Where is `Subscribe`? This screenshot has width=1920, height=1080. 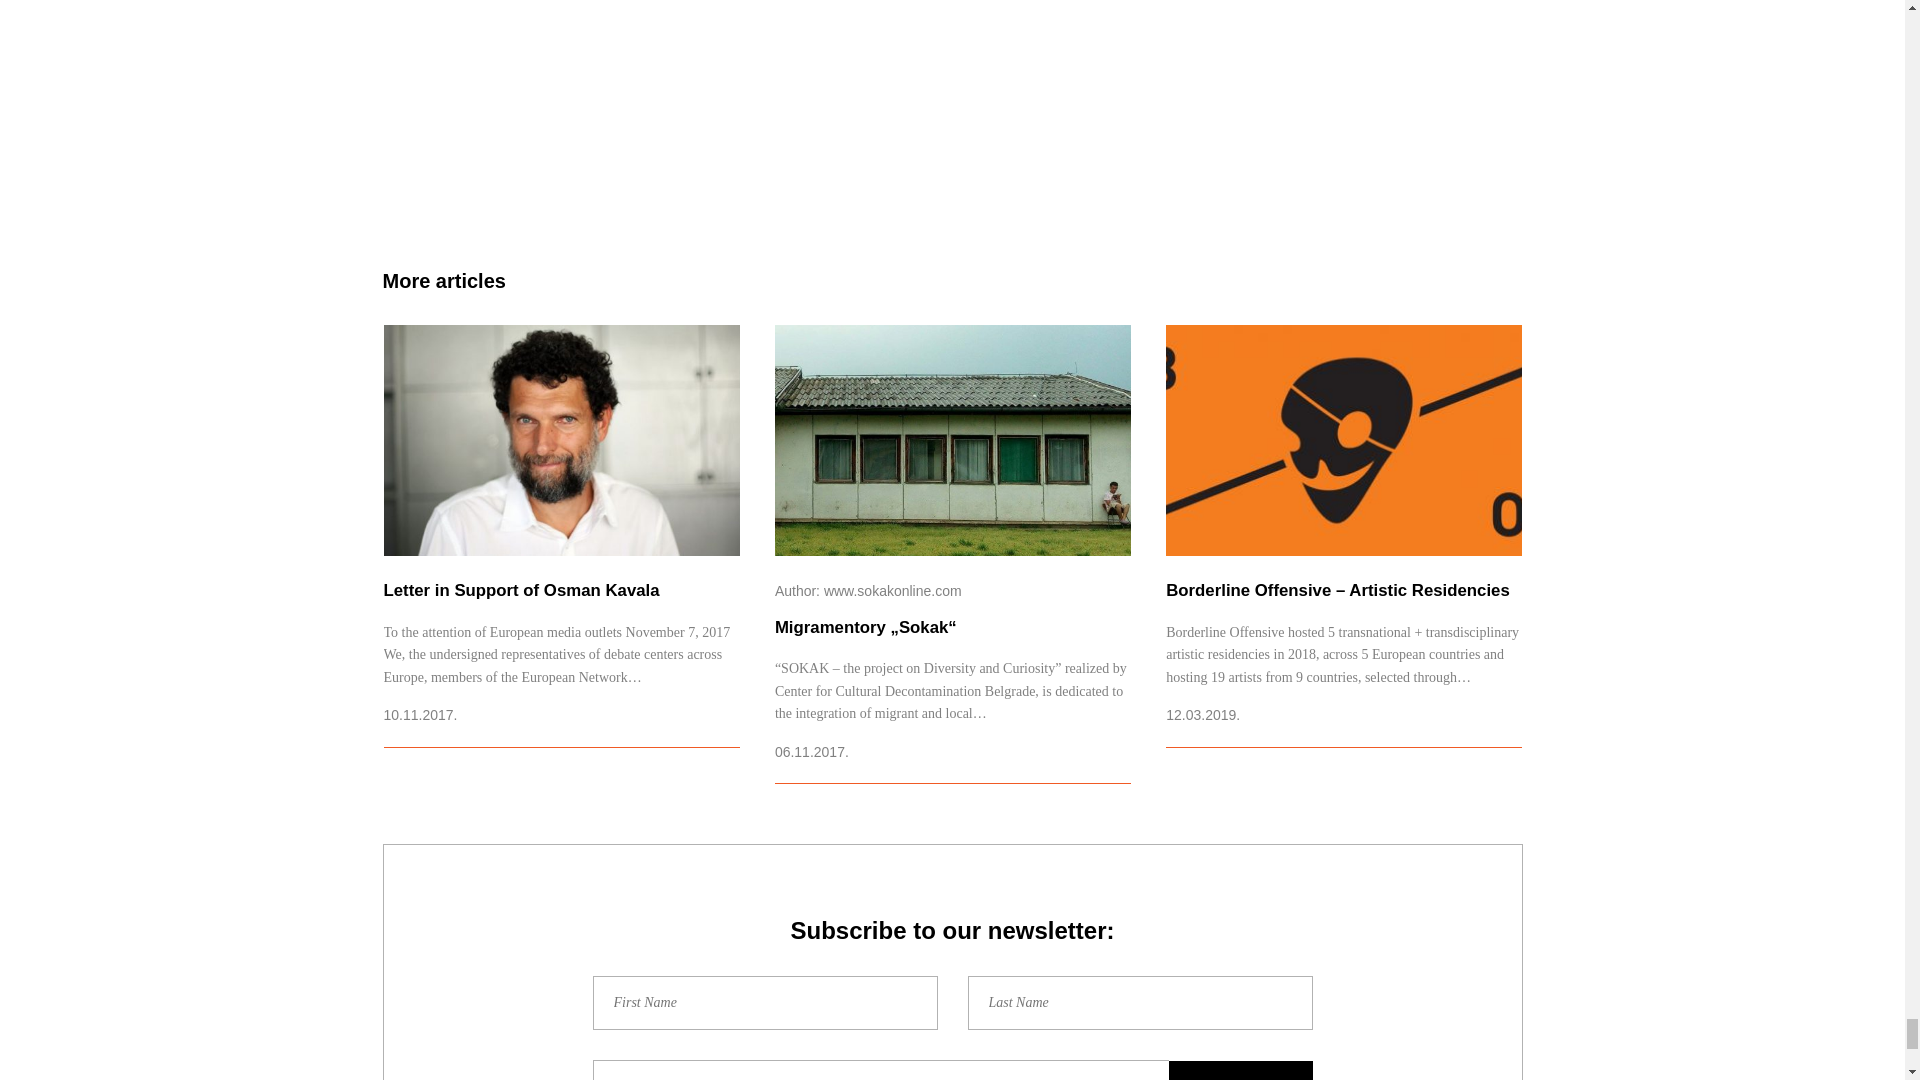
Subscribe is located at coordinates (1239, 1070).